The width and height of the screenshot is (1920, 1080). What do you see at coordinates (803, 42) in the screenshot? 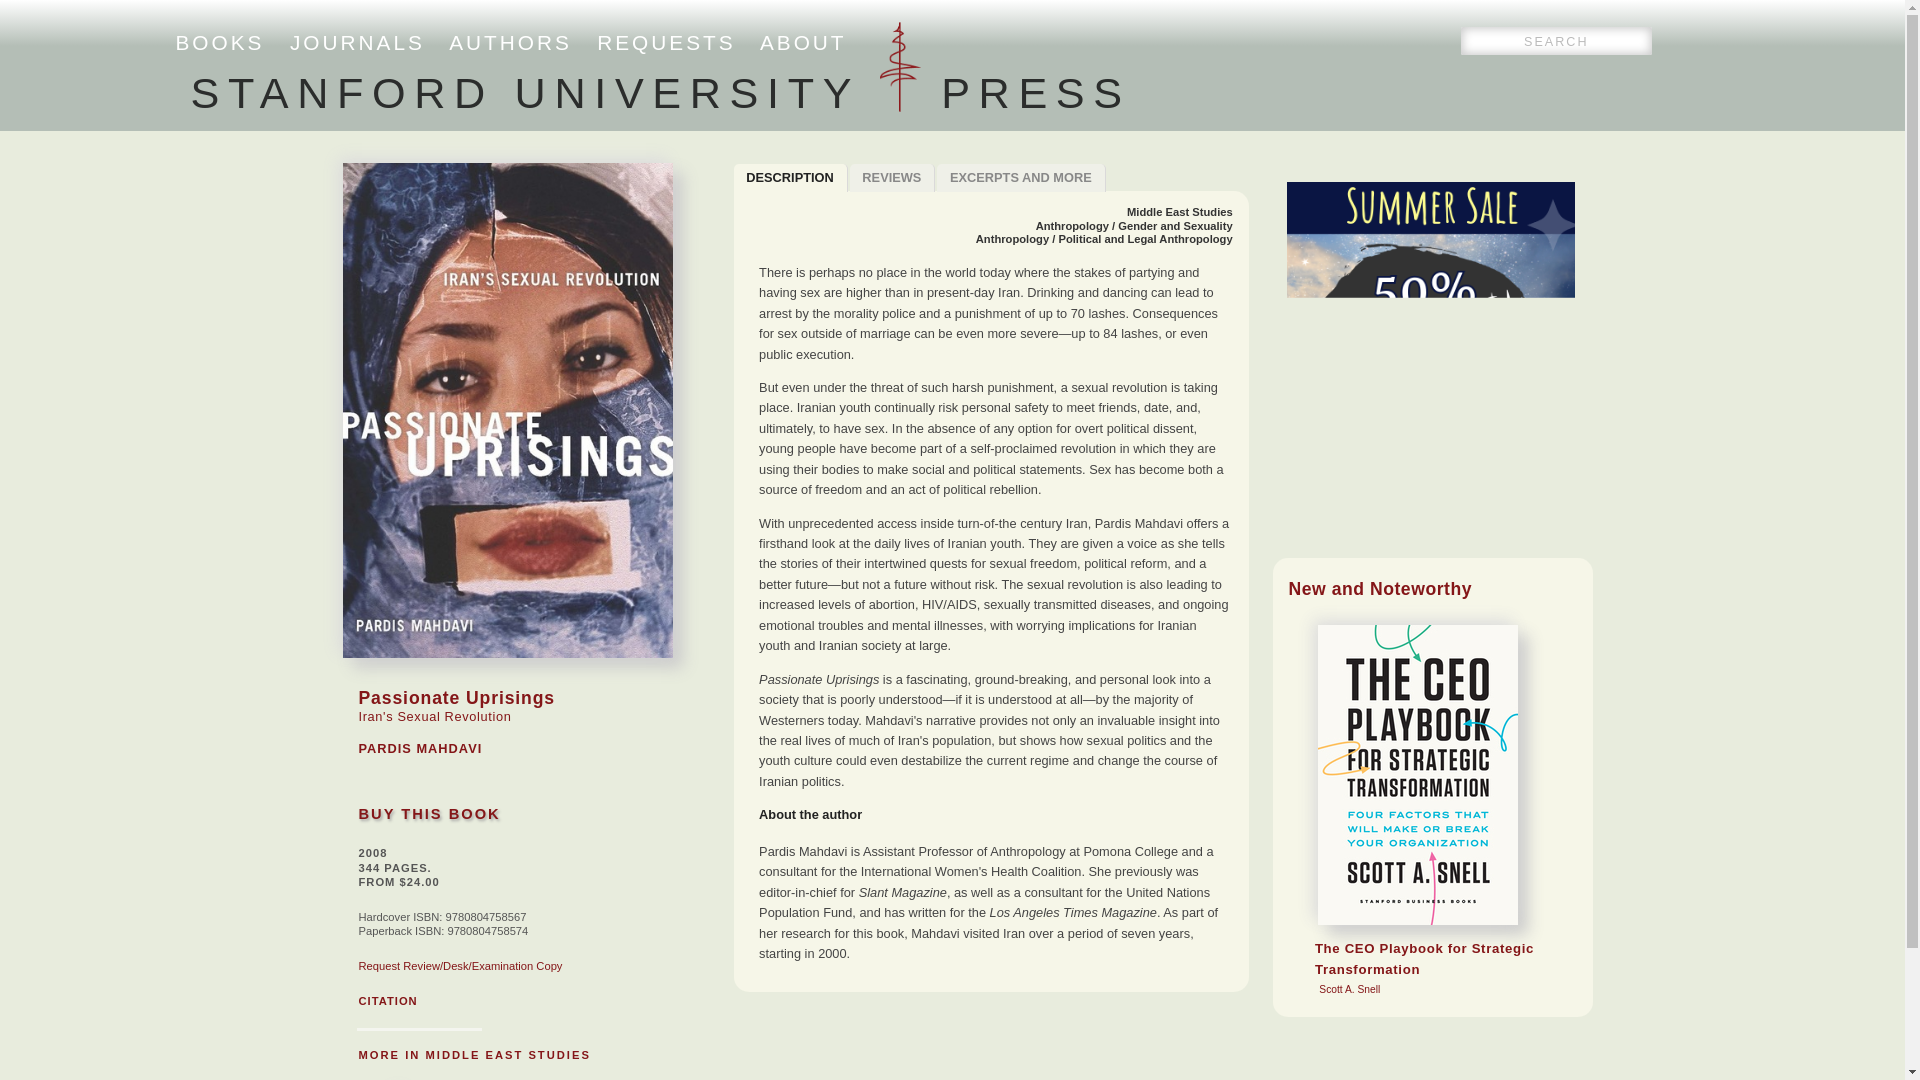
I see `ABOUT` at bounding box center [803, 42].